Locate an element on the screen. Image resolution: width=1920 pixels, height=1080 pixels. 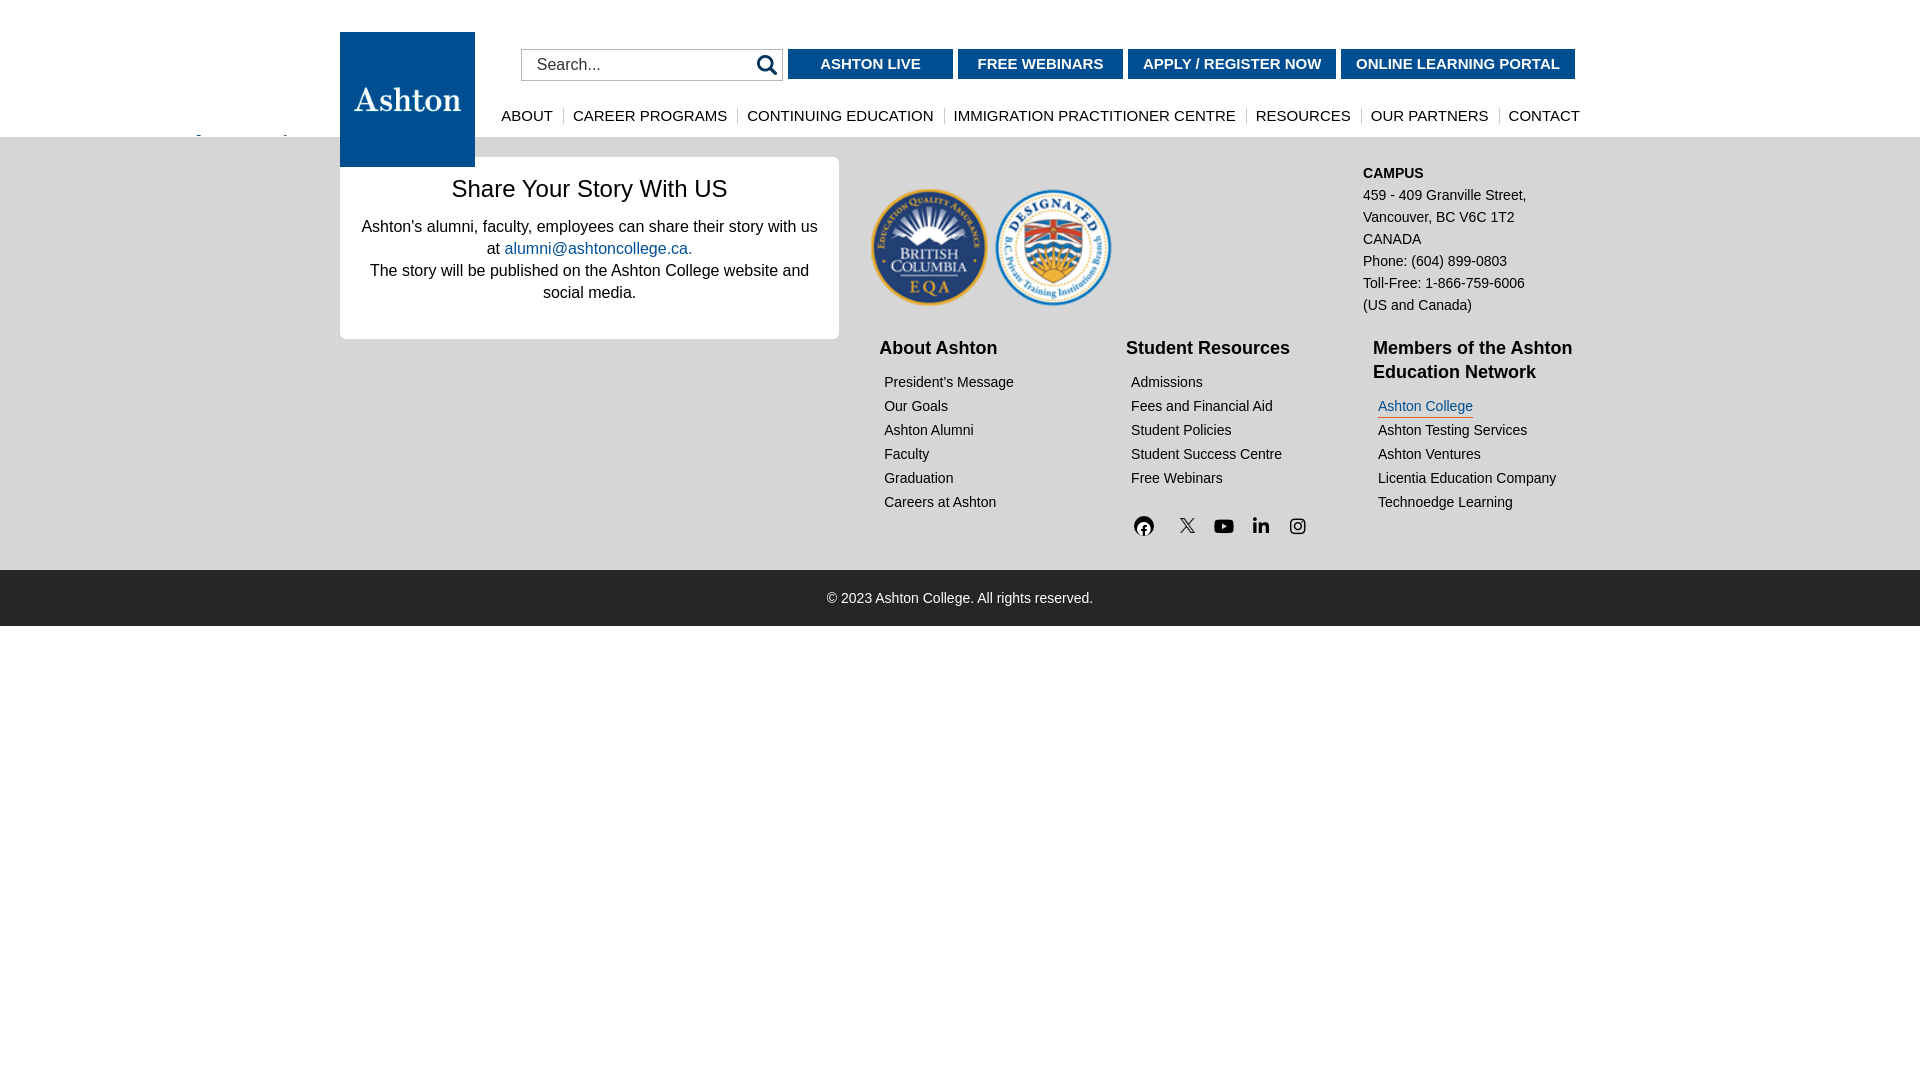
Graduation is located at coordinates (911, 478).